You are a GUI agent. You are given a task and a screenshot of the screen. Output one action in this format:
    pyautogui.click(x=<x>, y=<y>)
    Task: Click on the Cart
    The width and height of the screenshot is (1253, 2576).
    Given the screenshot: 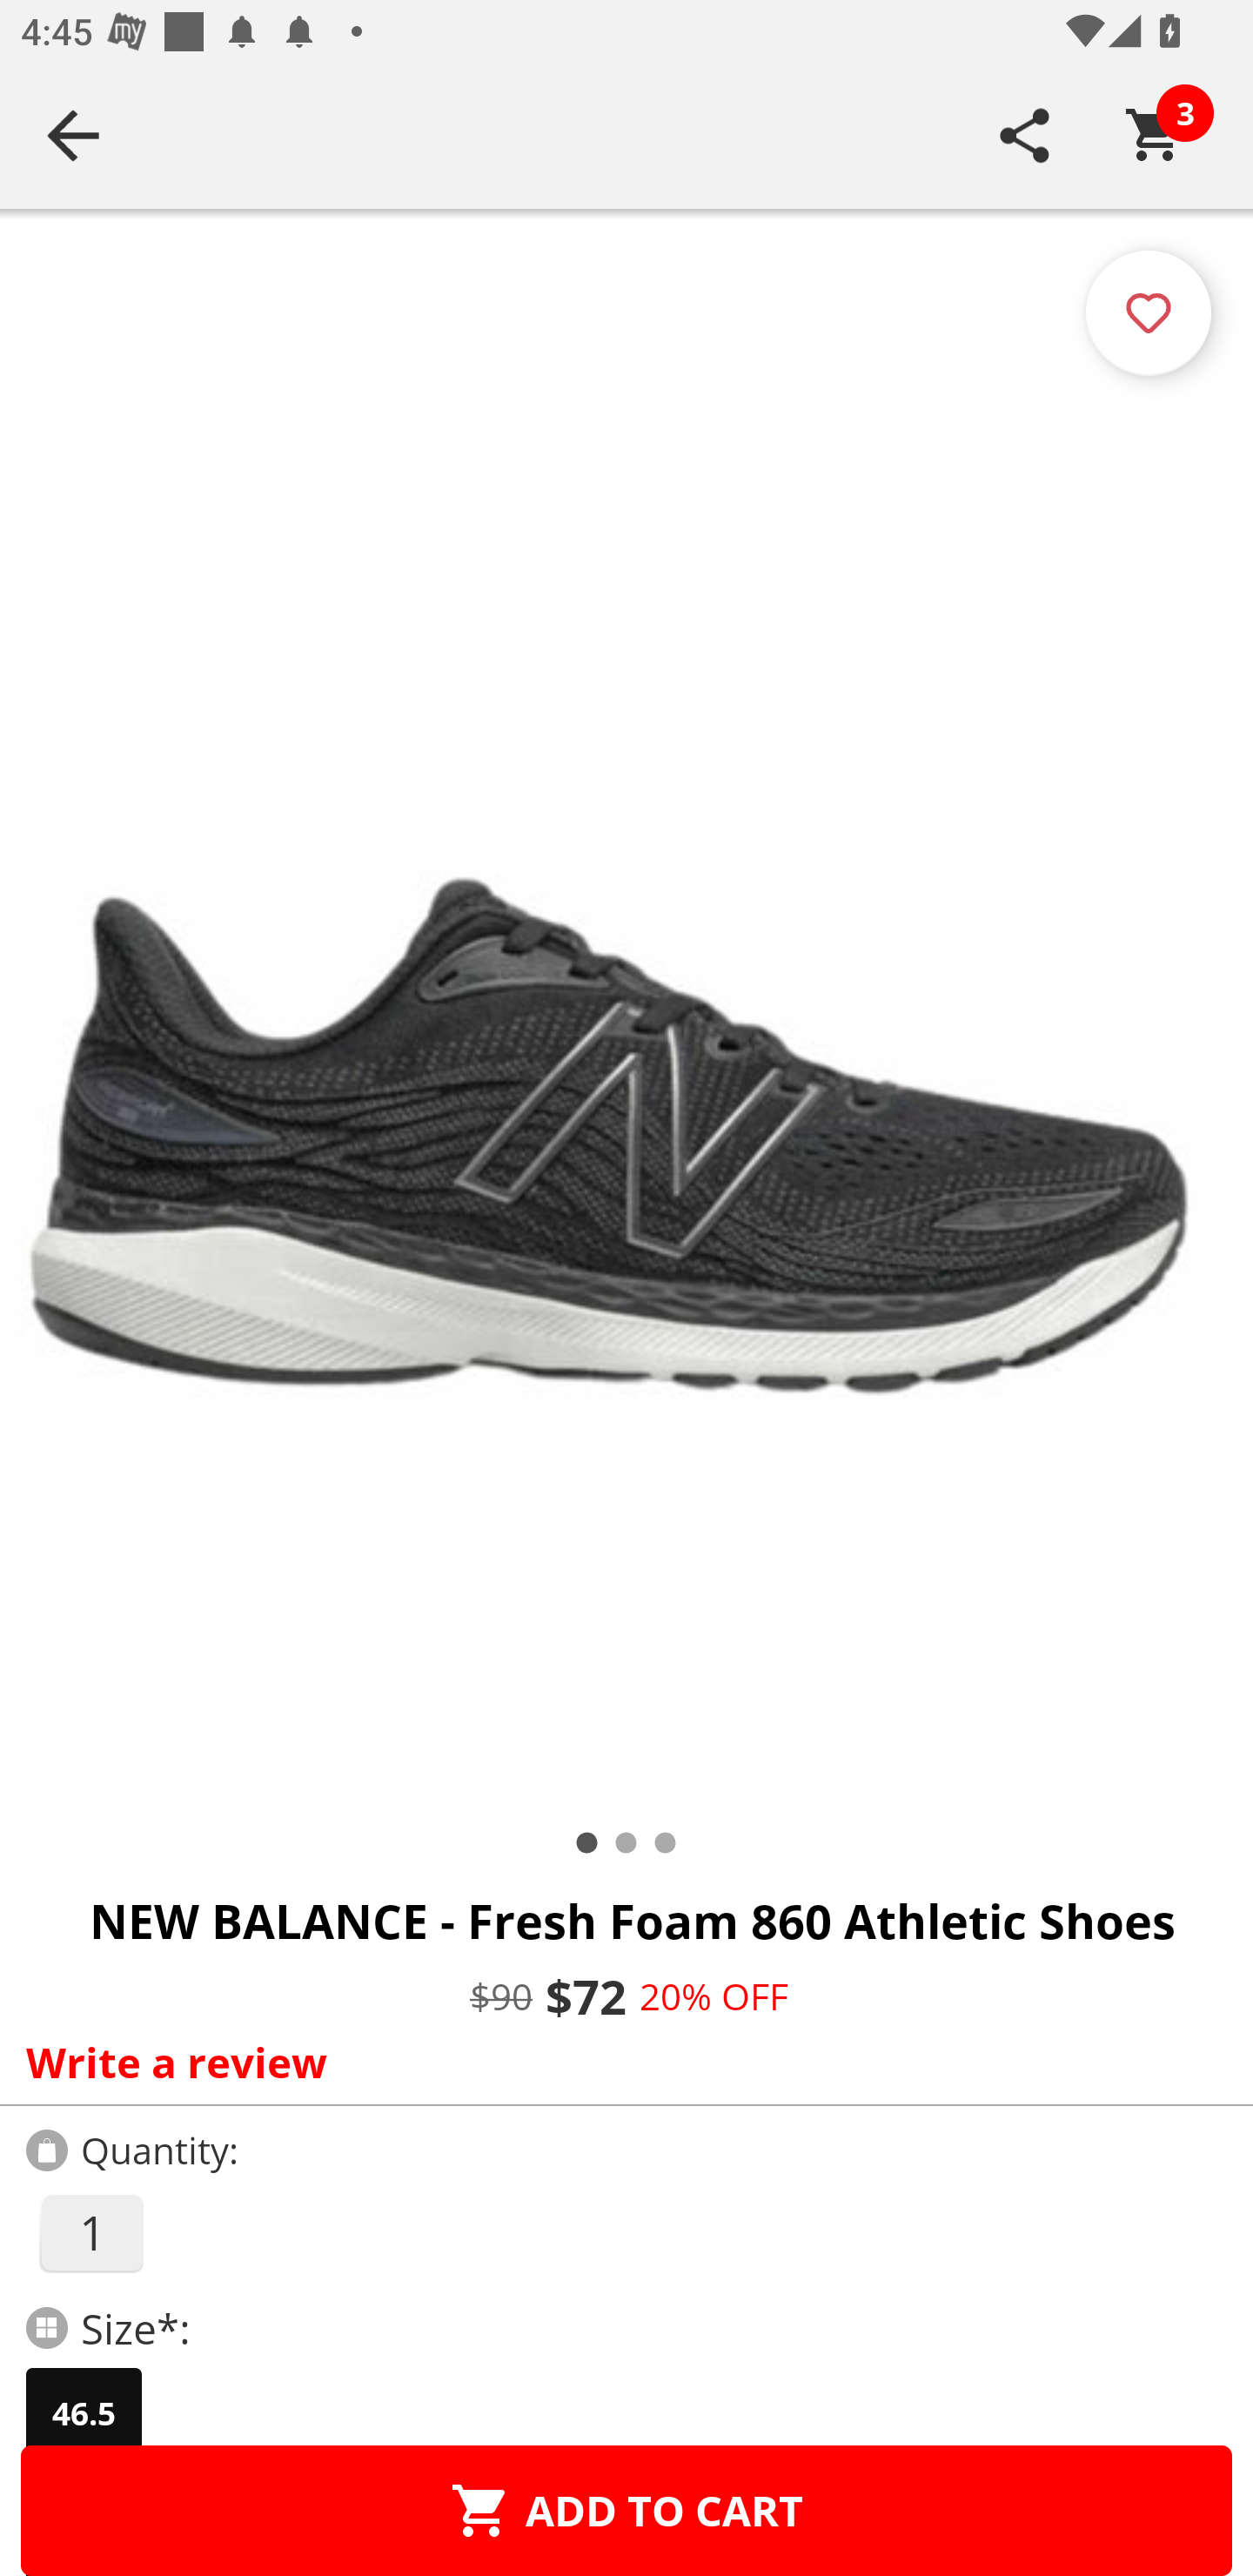 What is the action you would take?
    pyautogui.click(x=1155, y=135)
    